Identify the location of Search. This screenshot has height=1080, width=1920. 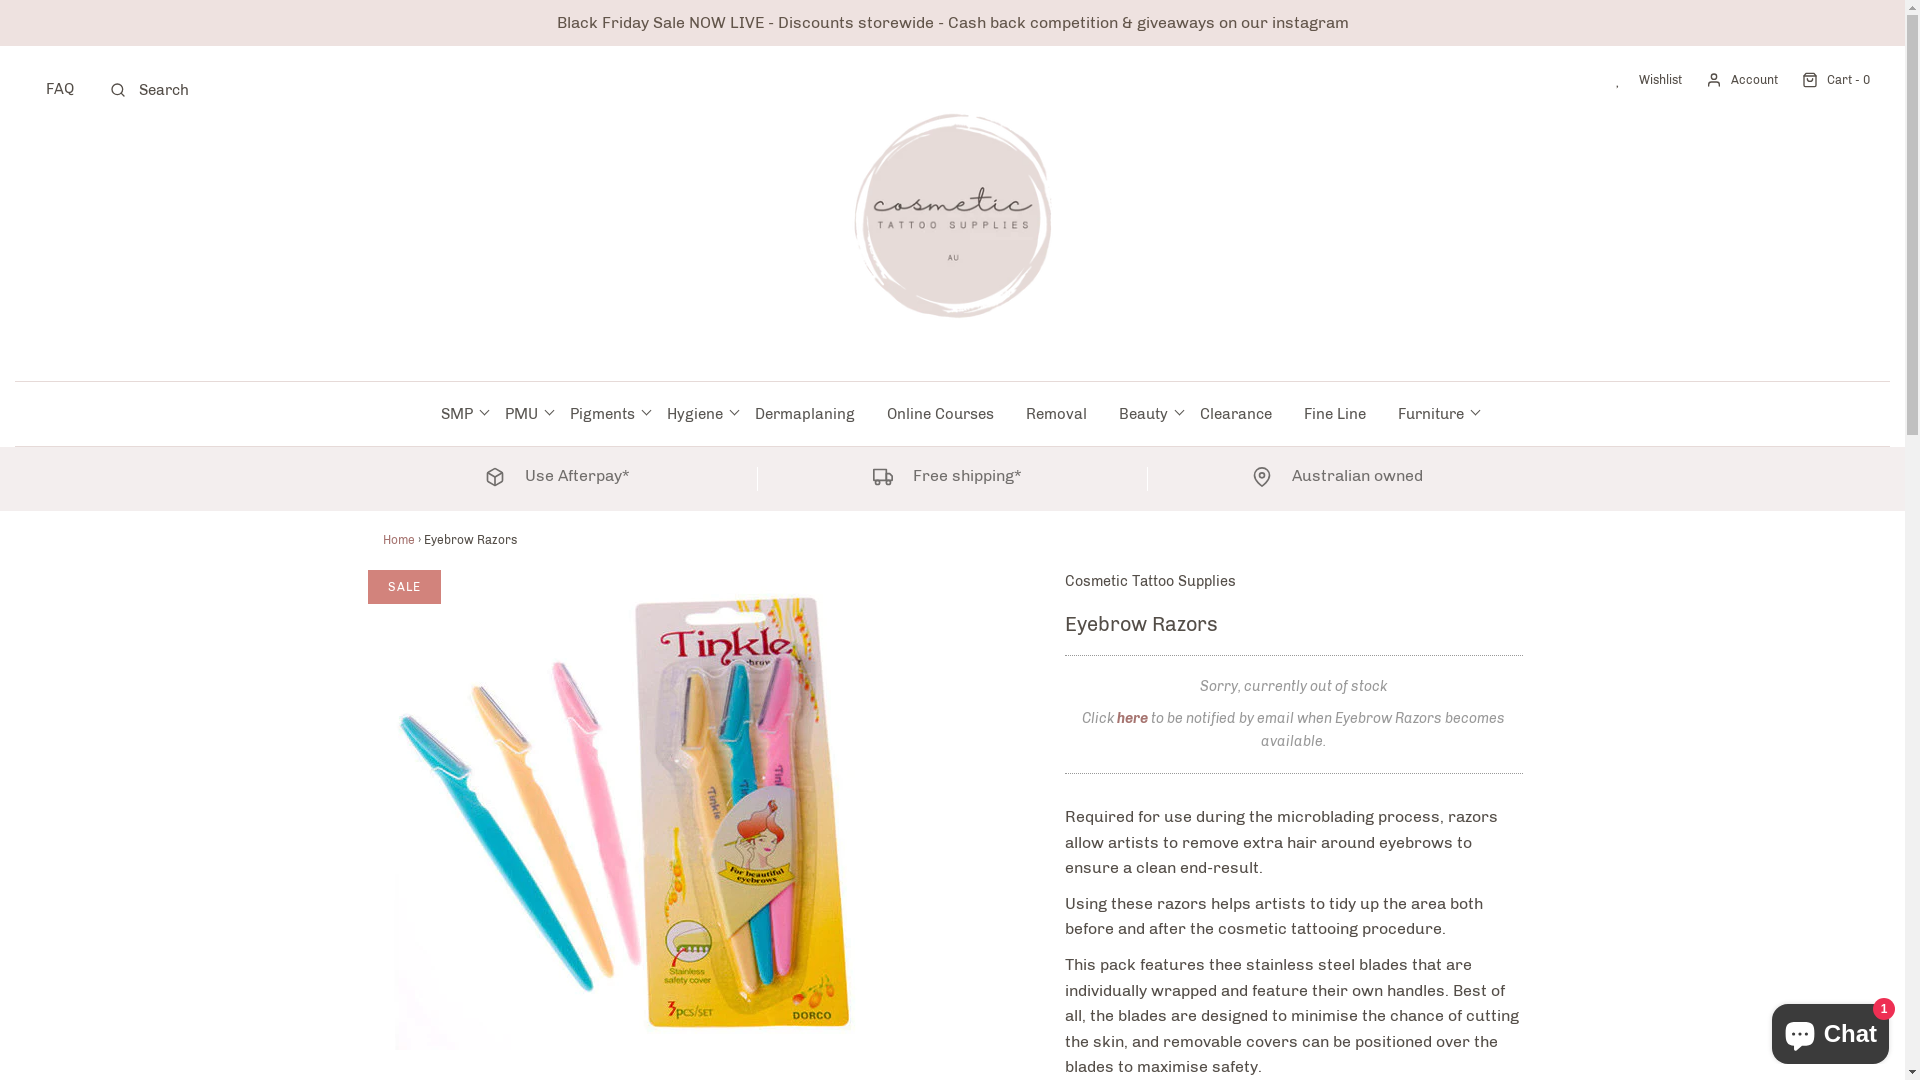
(148, 90).